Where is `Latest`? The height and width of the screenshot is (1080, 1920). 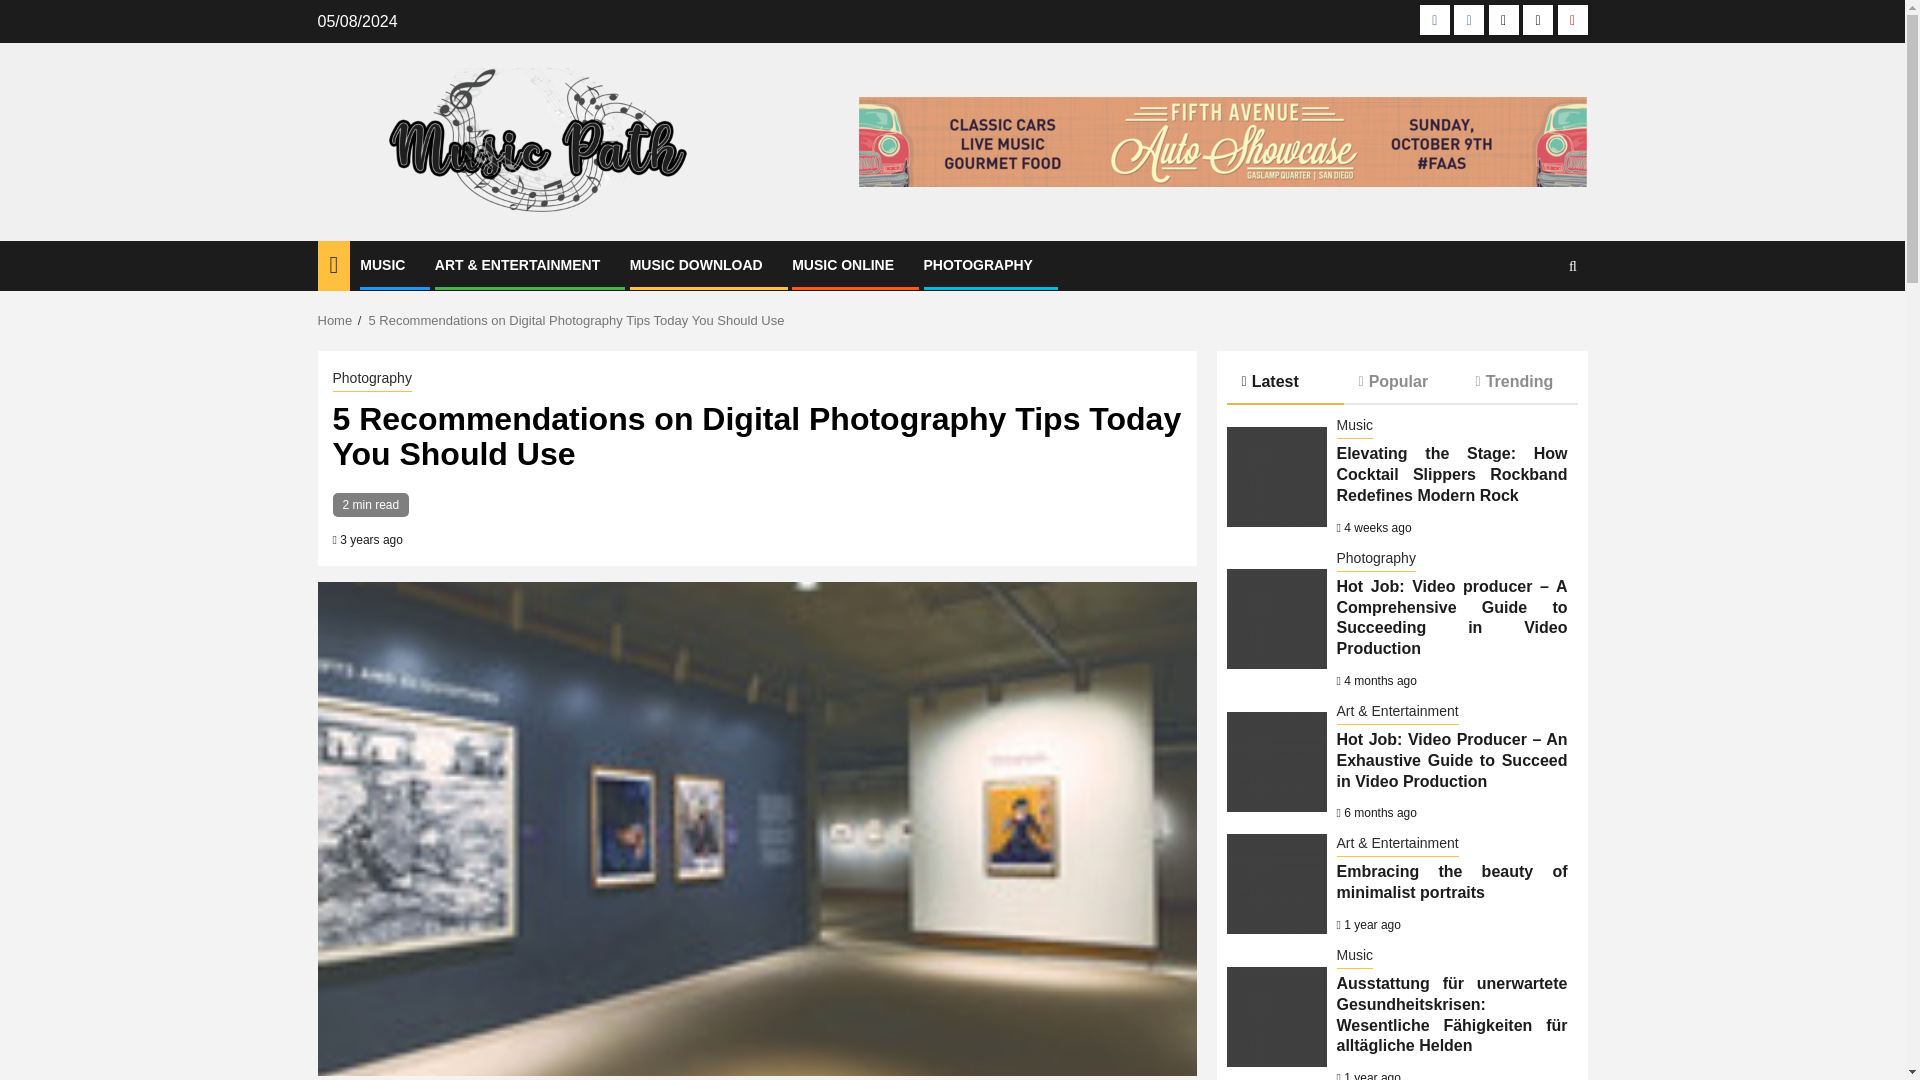 Latest is located at coordinates (1284, 382).